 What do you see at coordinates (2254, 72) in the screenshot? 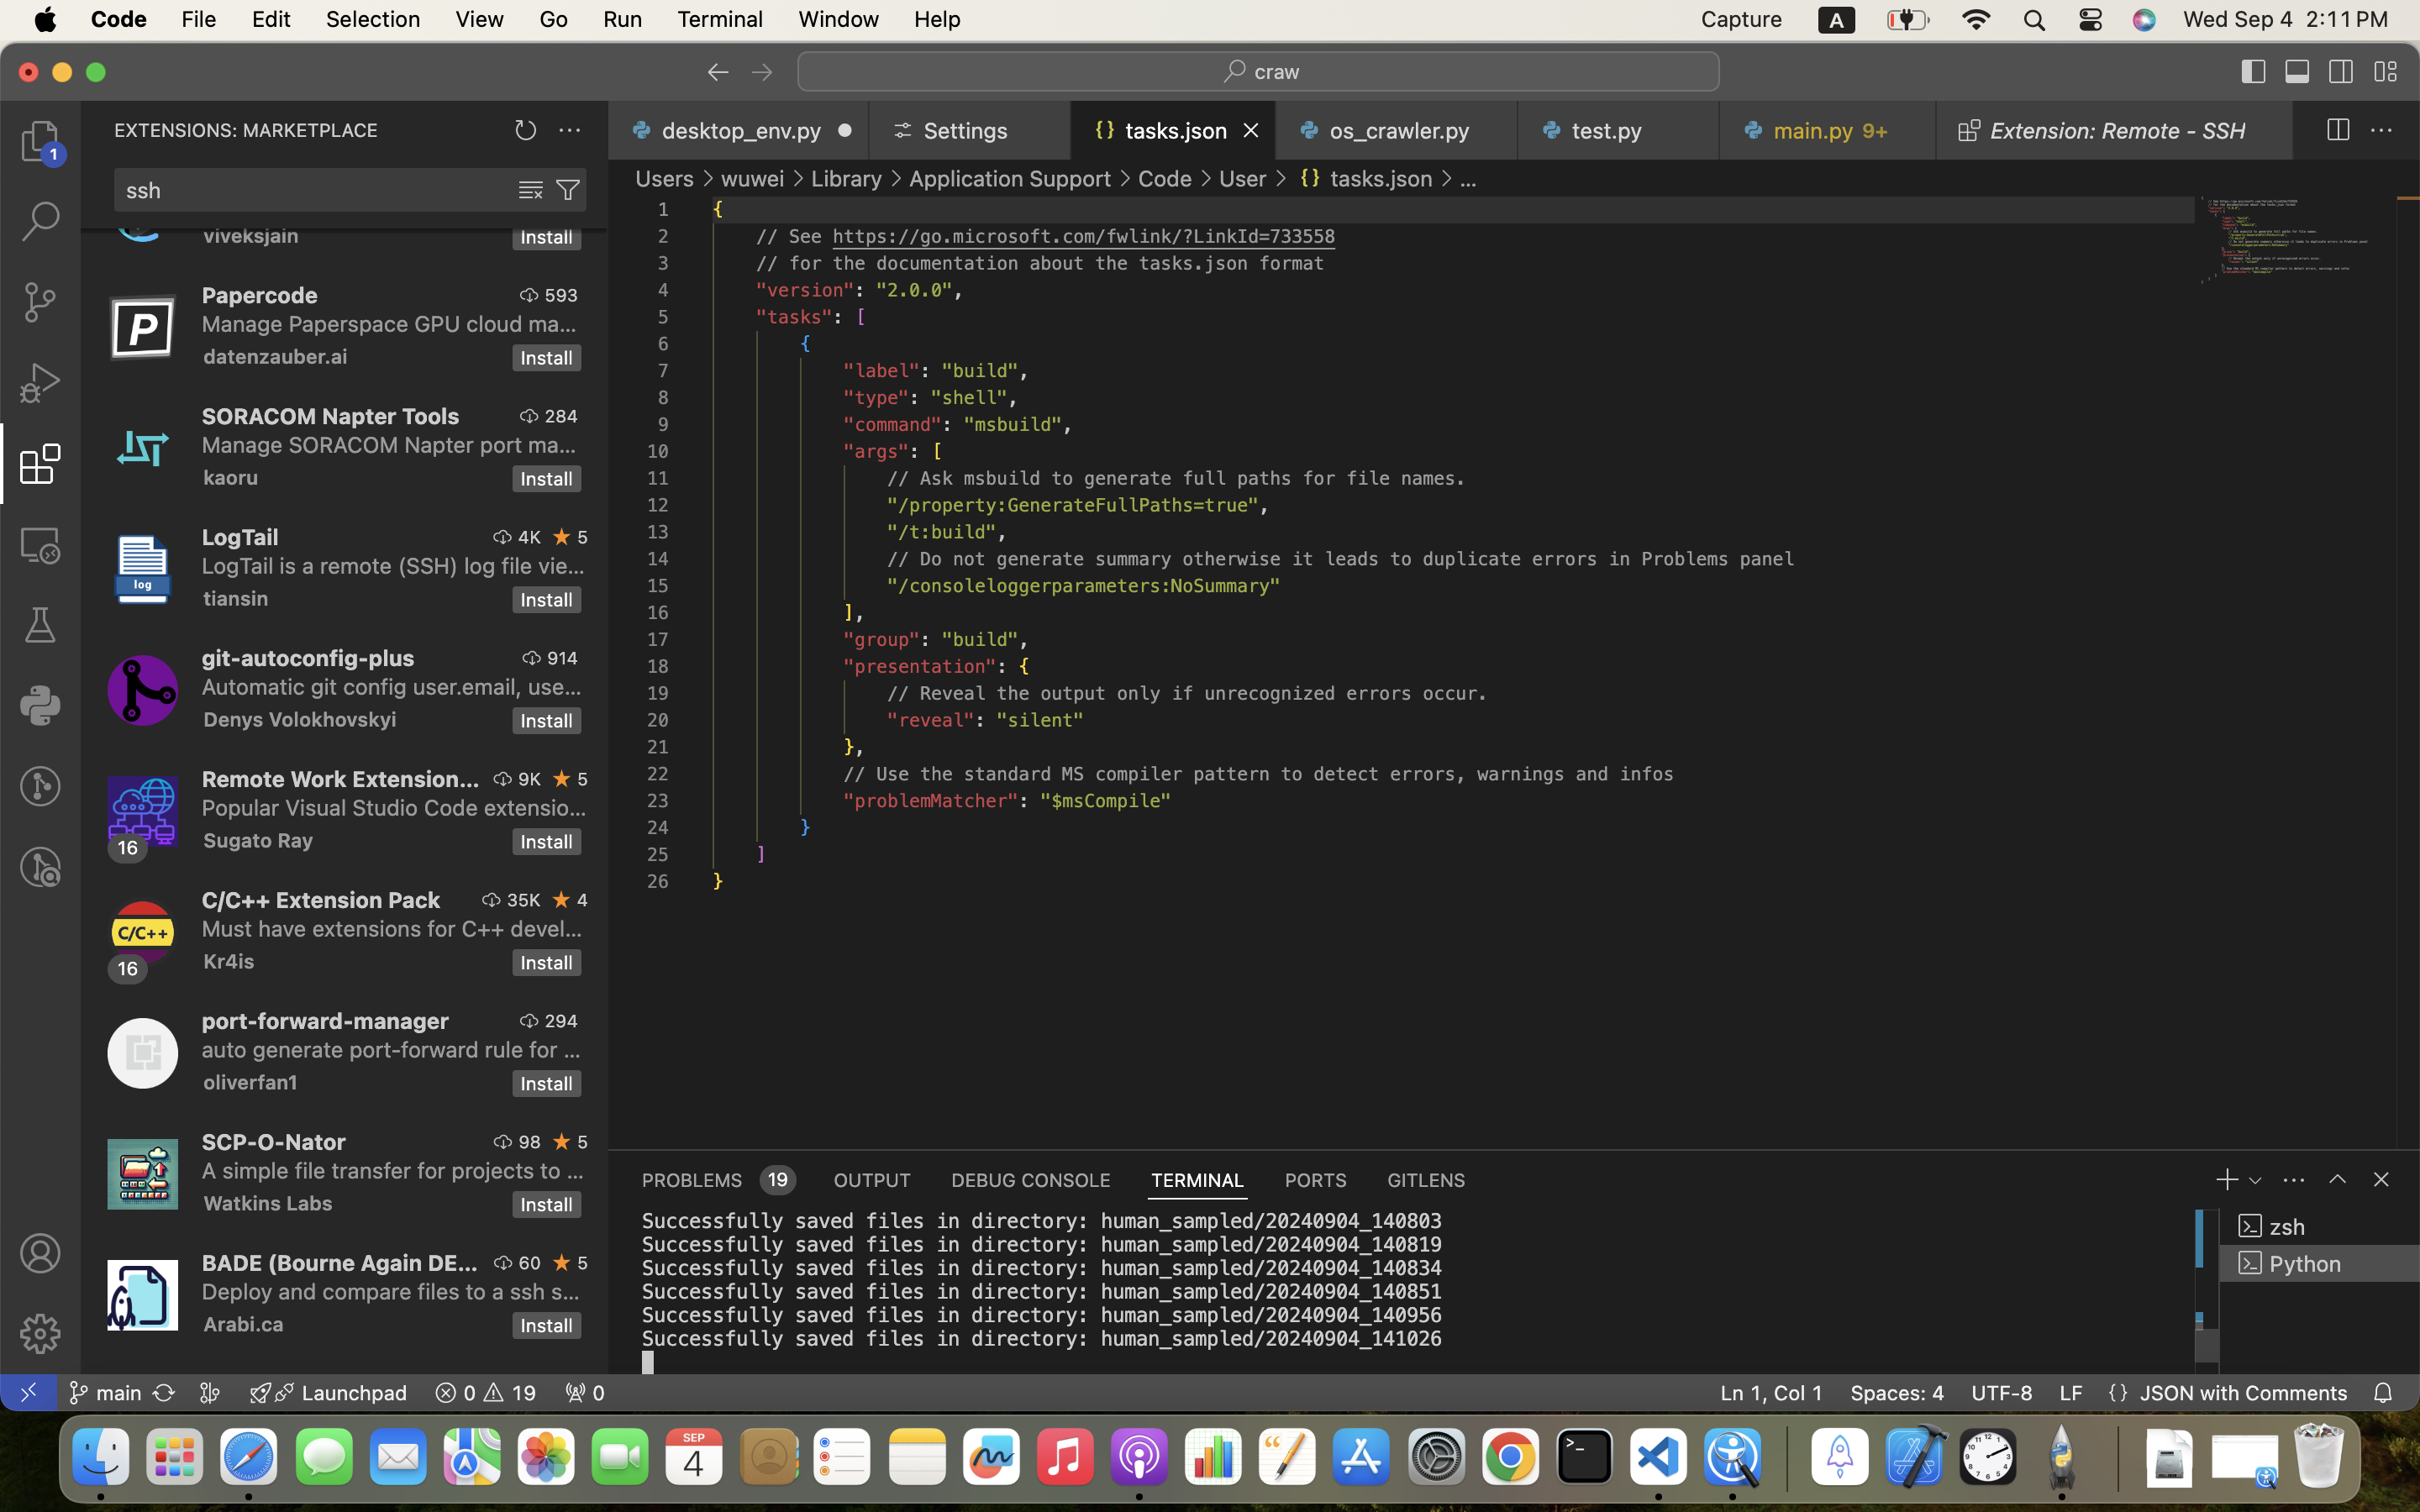
I see `` at bounding box center [2254, 72].